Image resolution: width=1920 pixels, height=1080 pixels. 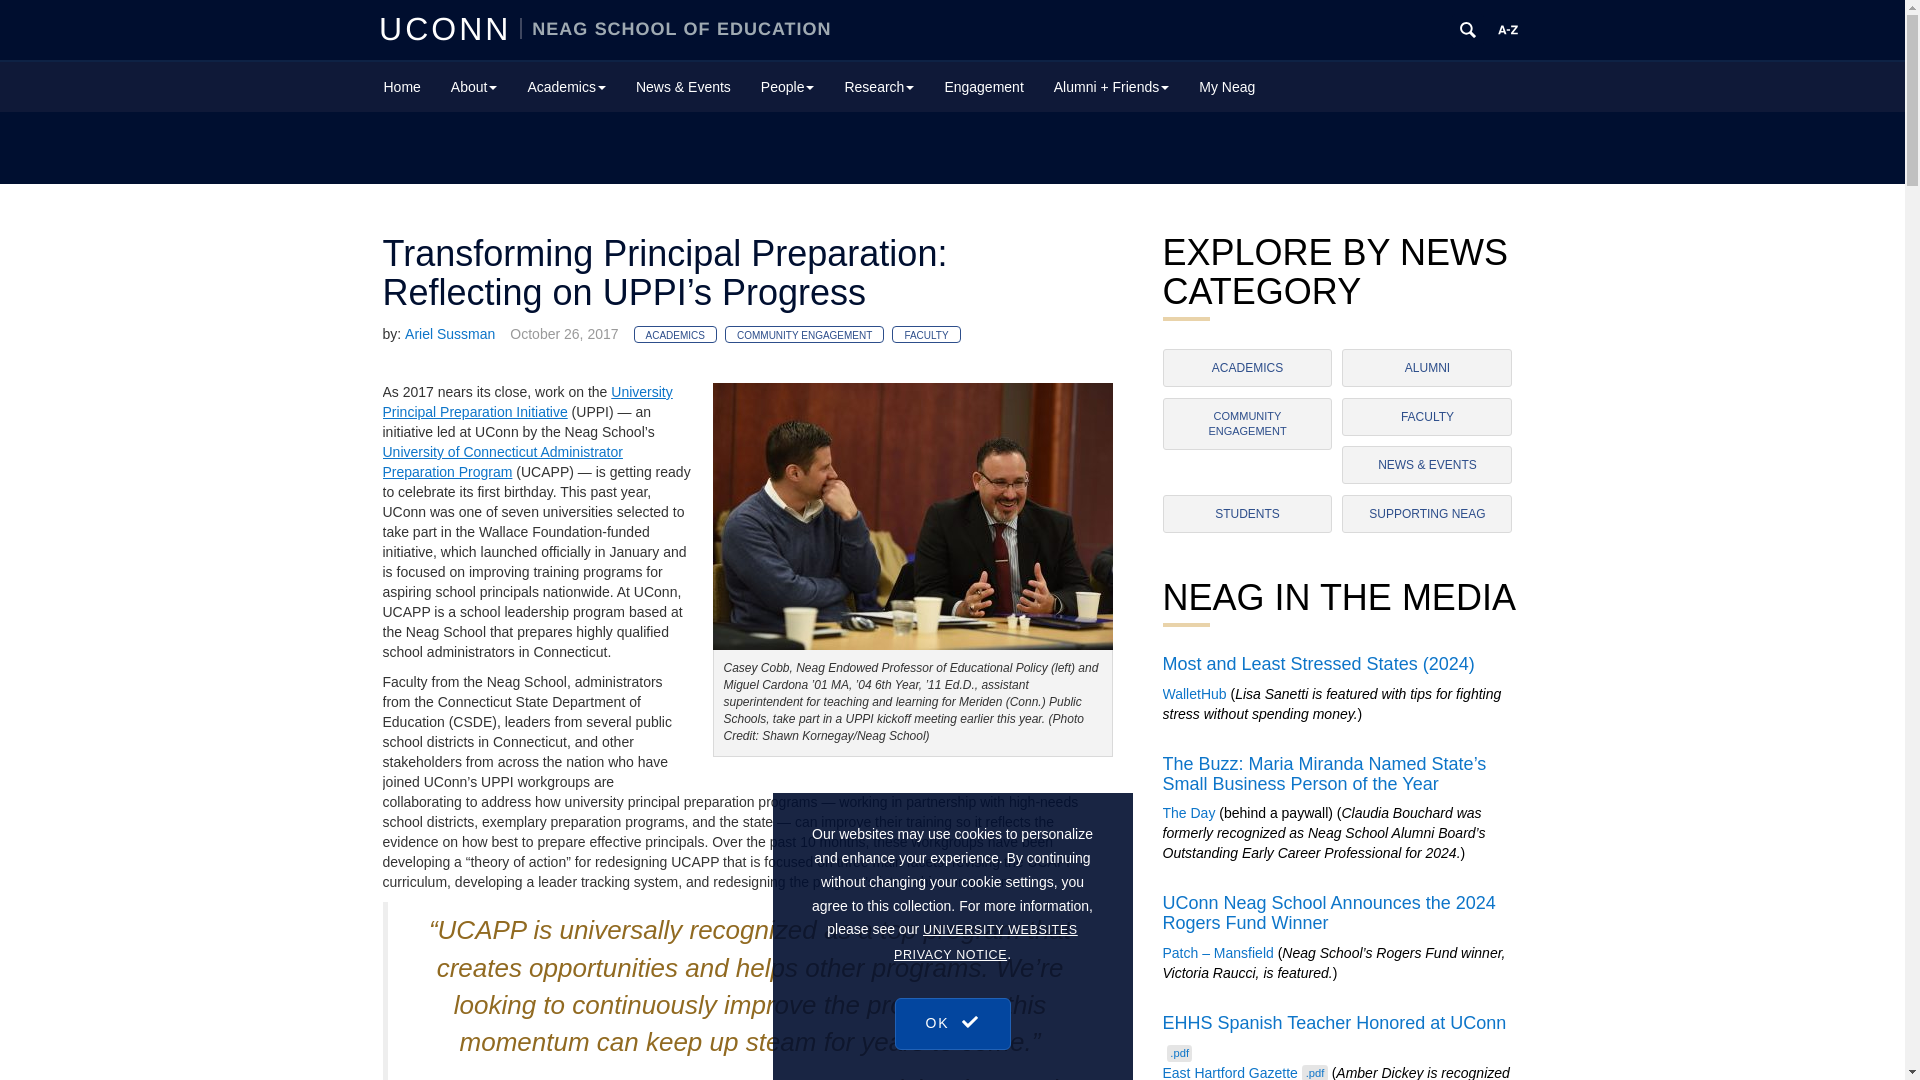 What do you see at coordinates (674, 334) in the screenshot?
I see `View all posts in Academics` at bounding box center [674, 334].